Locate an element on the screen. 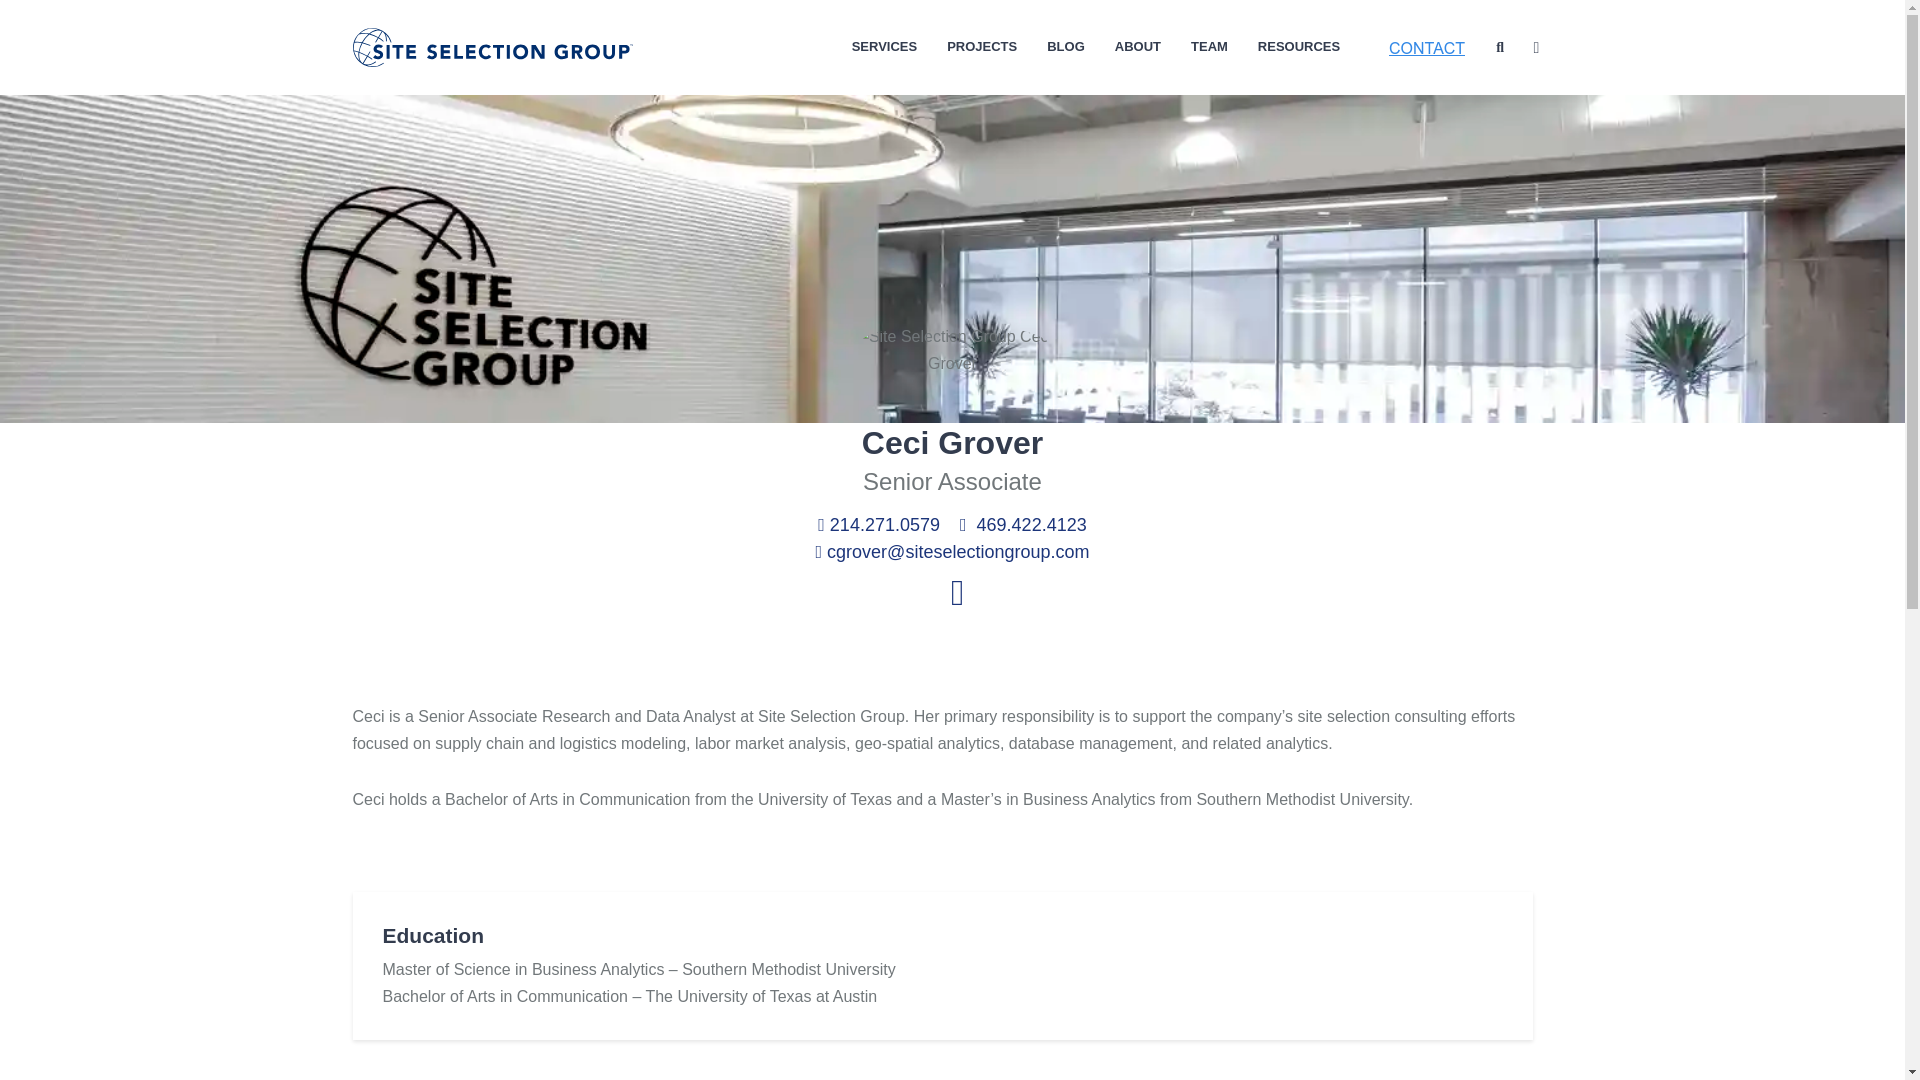 The height and width of the screenshot is (1080, 1920).  214.271.0579 is located at coordinates (878, 524).